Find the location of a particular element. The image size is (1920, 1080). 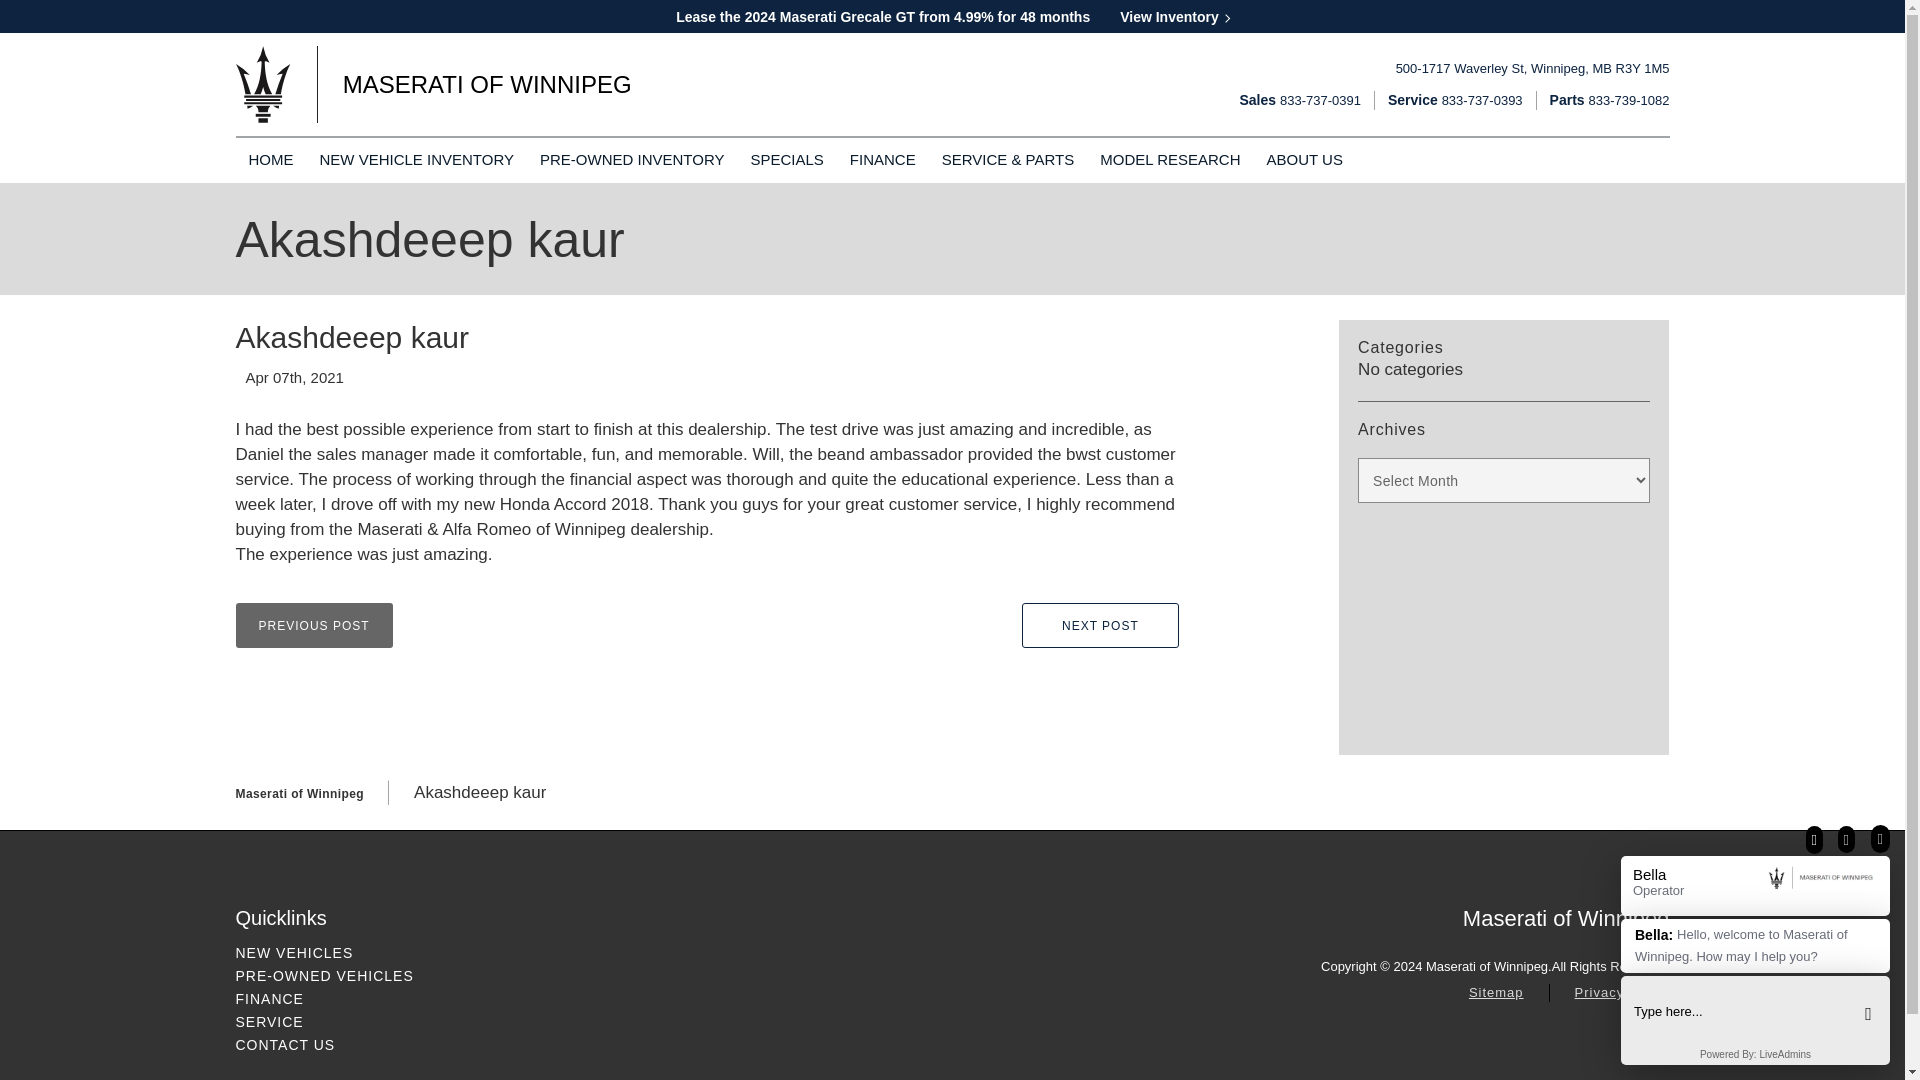

HOME is located at coordinates (270, 160).